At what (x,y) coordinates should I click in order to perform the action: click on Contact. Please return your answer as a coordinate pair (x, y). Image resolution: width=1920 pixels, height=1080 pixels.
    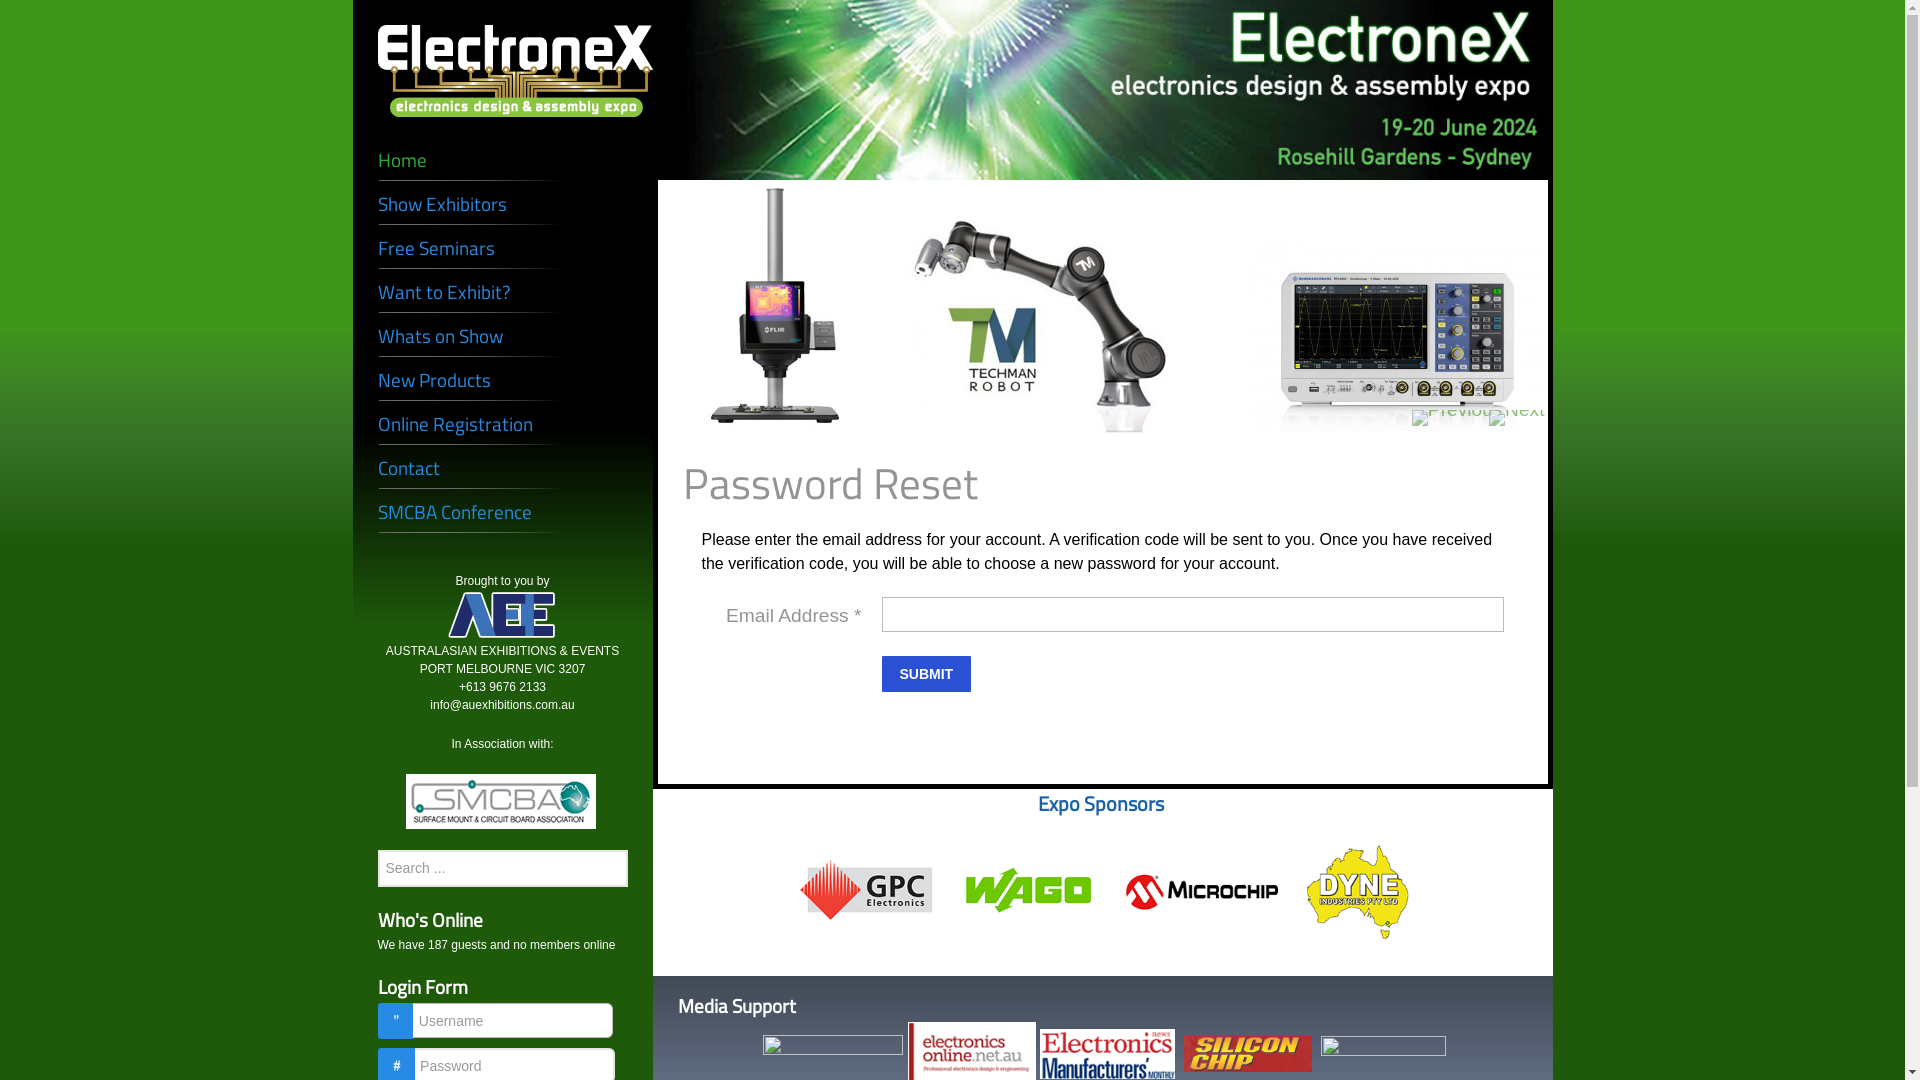
    Looking at the image, I should click on (503, 468).